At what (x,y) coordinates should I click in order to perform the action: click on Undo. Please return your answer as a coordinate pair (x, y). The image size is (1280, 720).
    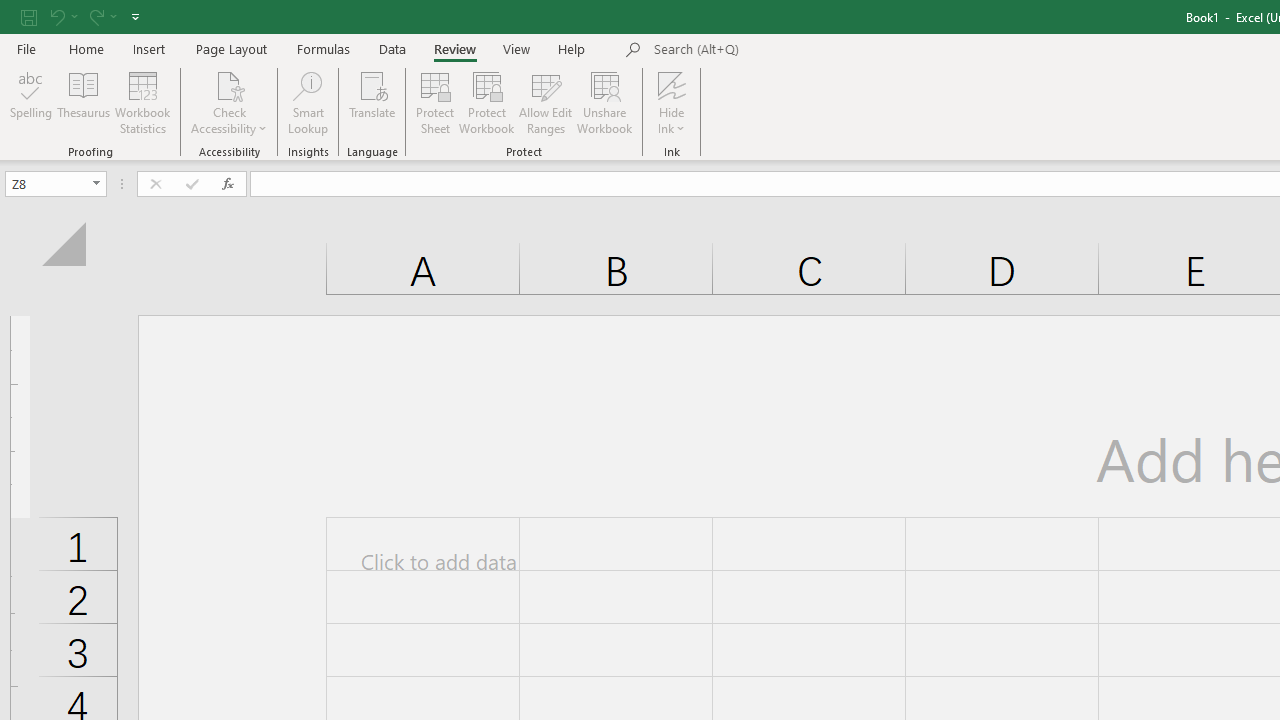
    Looking at the image, I should click on (62, 16).